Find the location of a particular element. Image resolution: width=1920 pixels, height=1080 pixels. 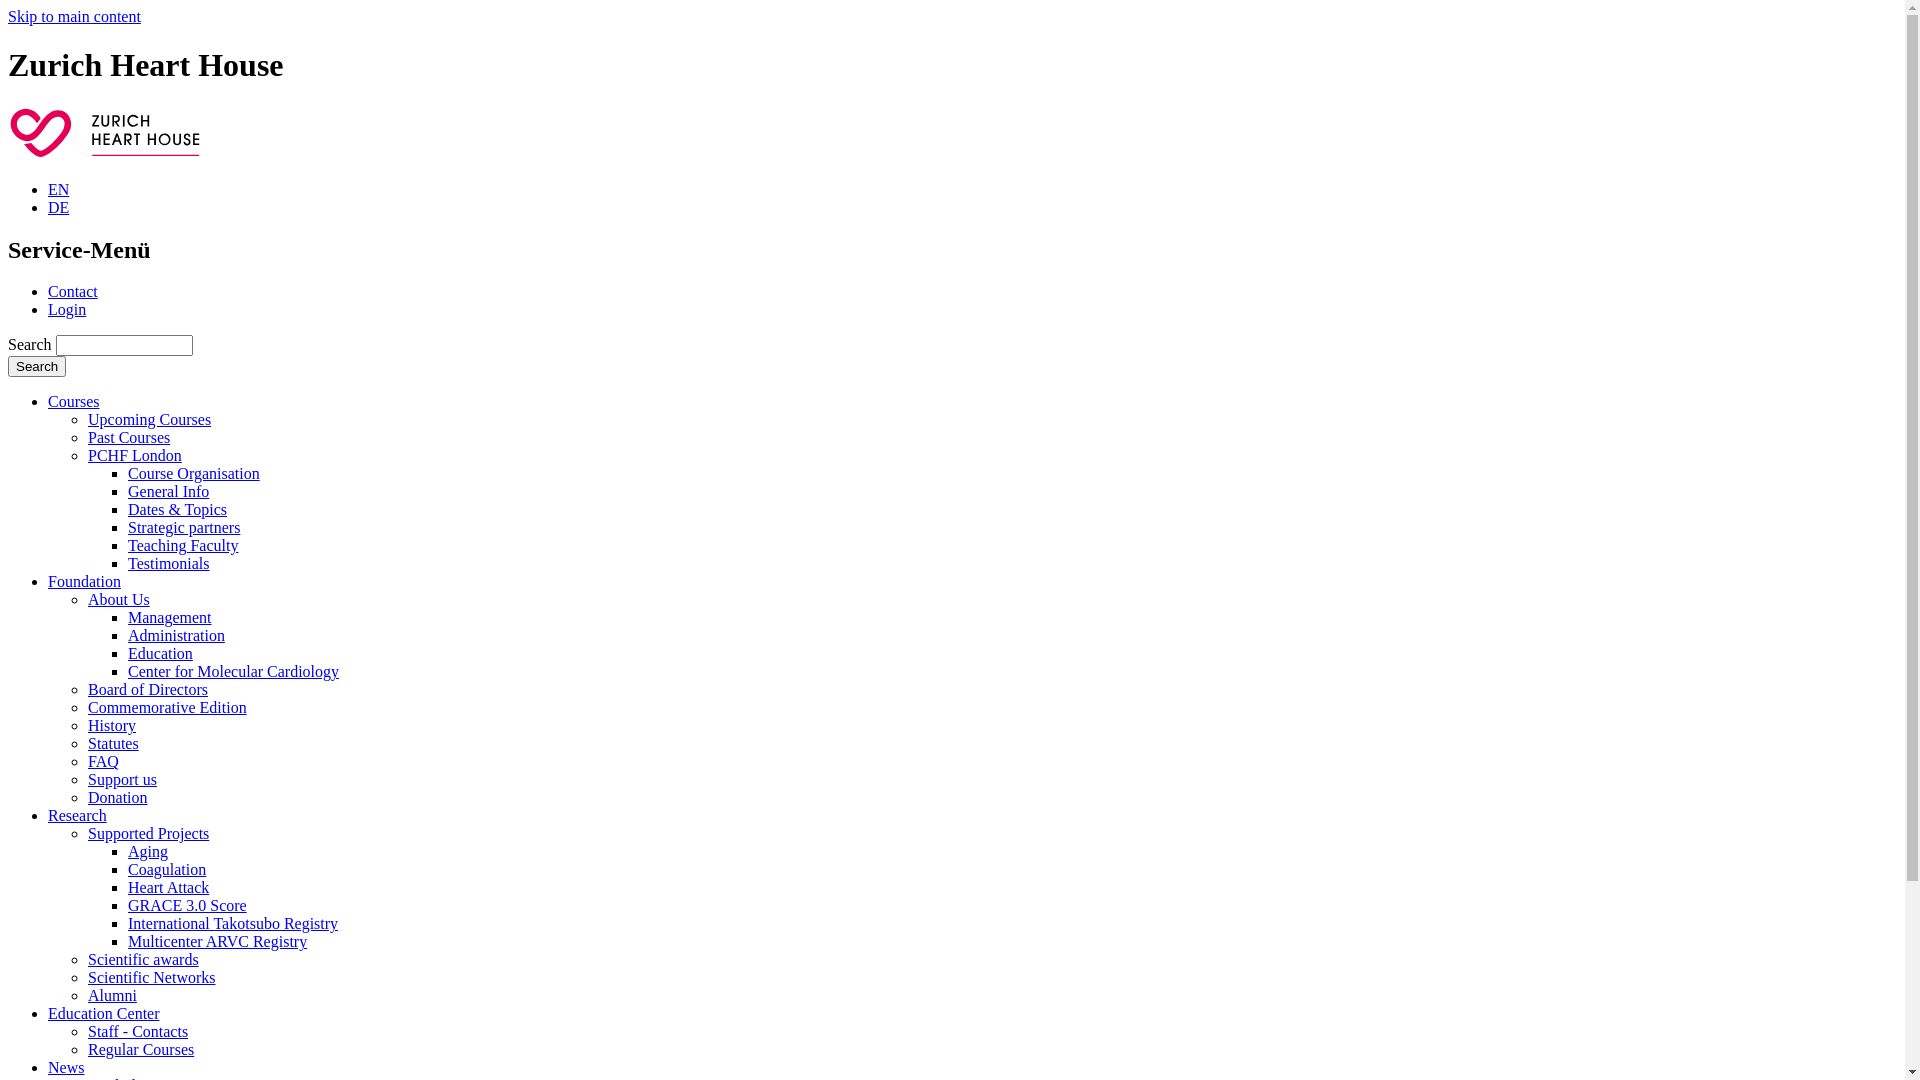

Commemorative Edition is located at coordinates (167, 708).